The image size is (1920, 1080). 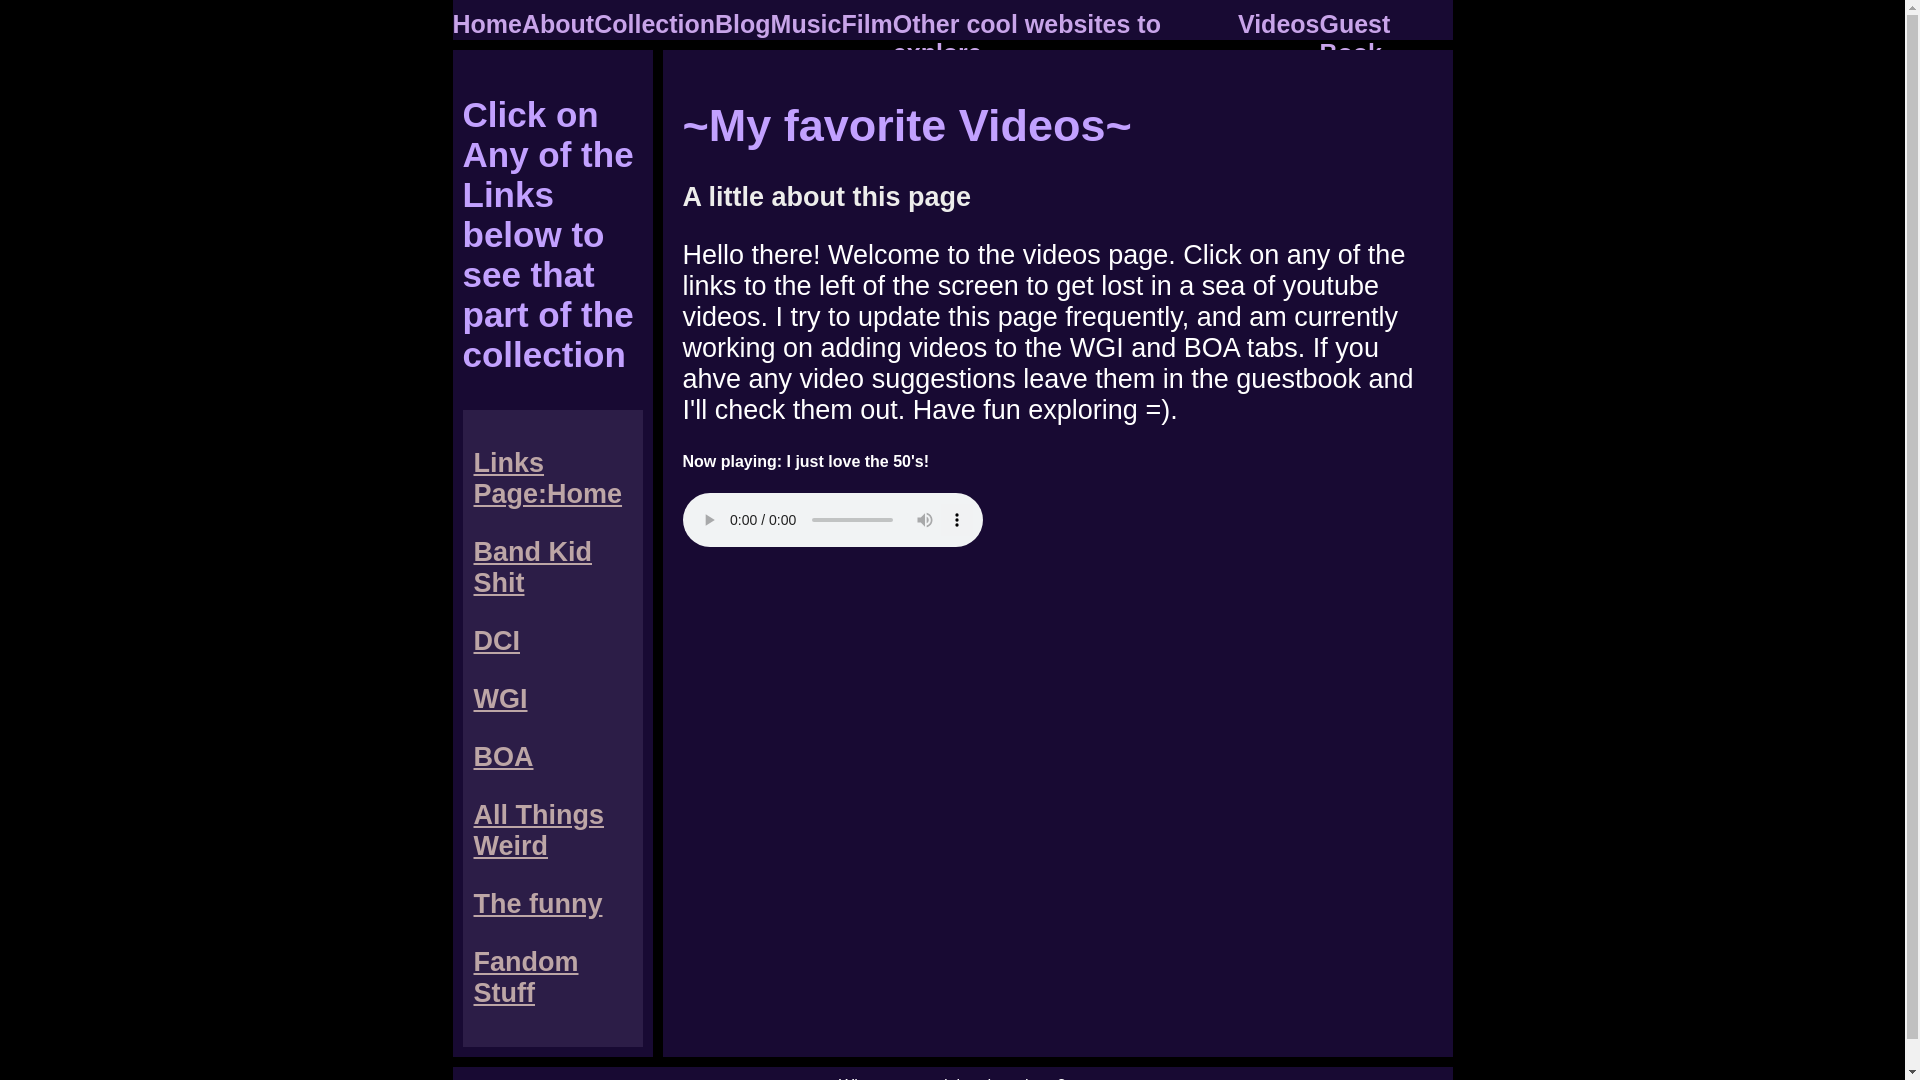 What do you see at coordinates (558, 23) in the screenshot?
I see `About` at bounding box center [558, 23].